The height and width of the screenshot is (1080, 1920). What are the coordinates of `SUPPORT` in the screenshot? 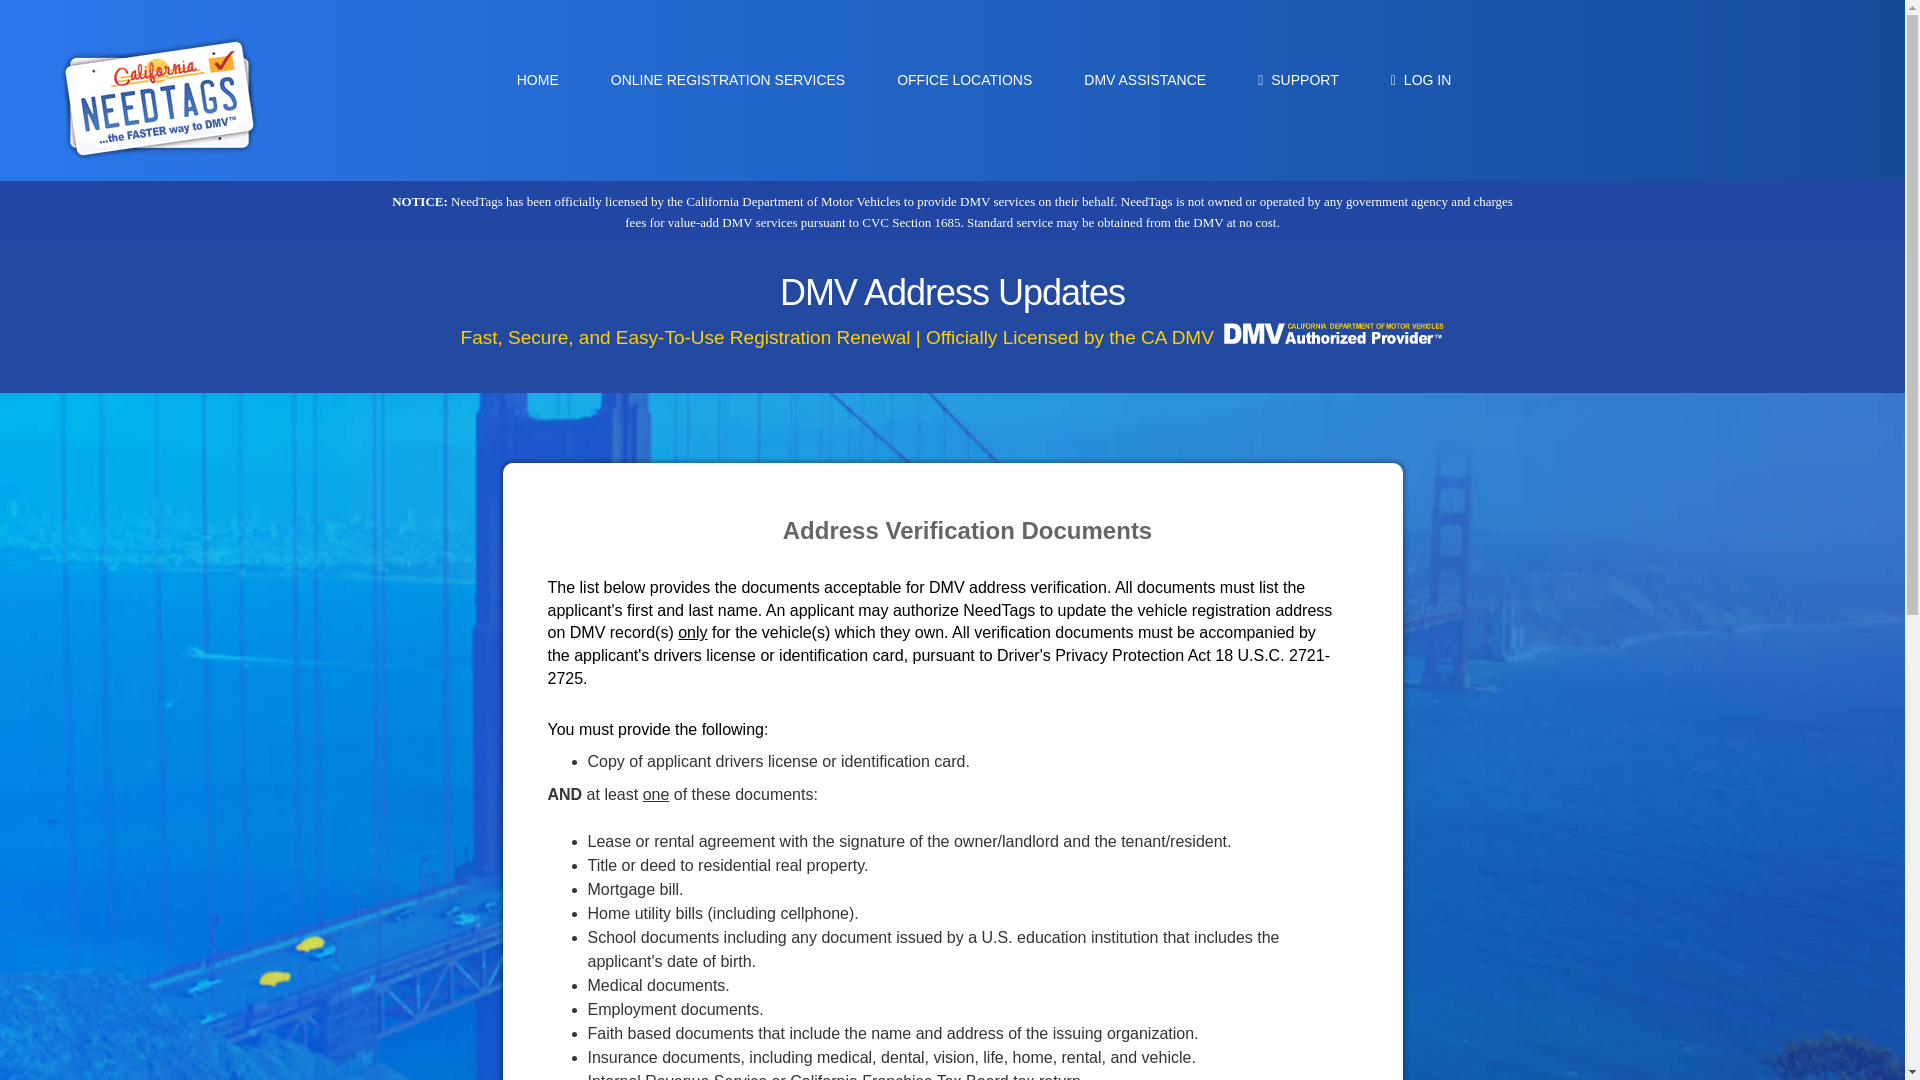 It's located at (1298, 79).